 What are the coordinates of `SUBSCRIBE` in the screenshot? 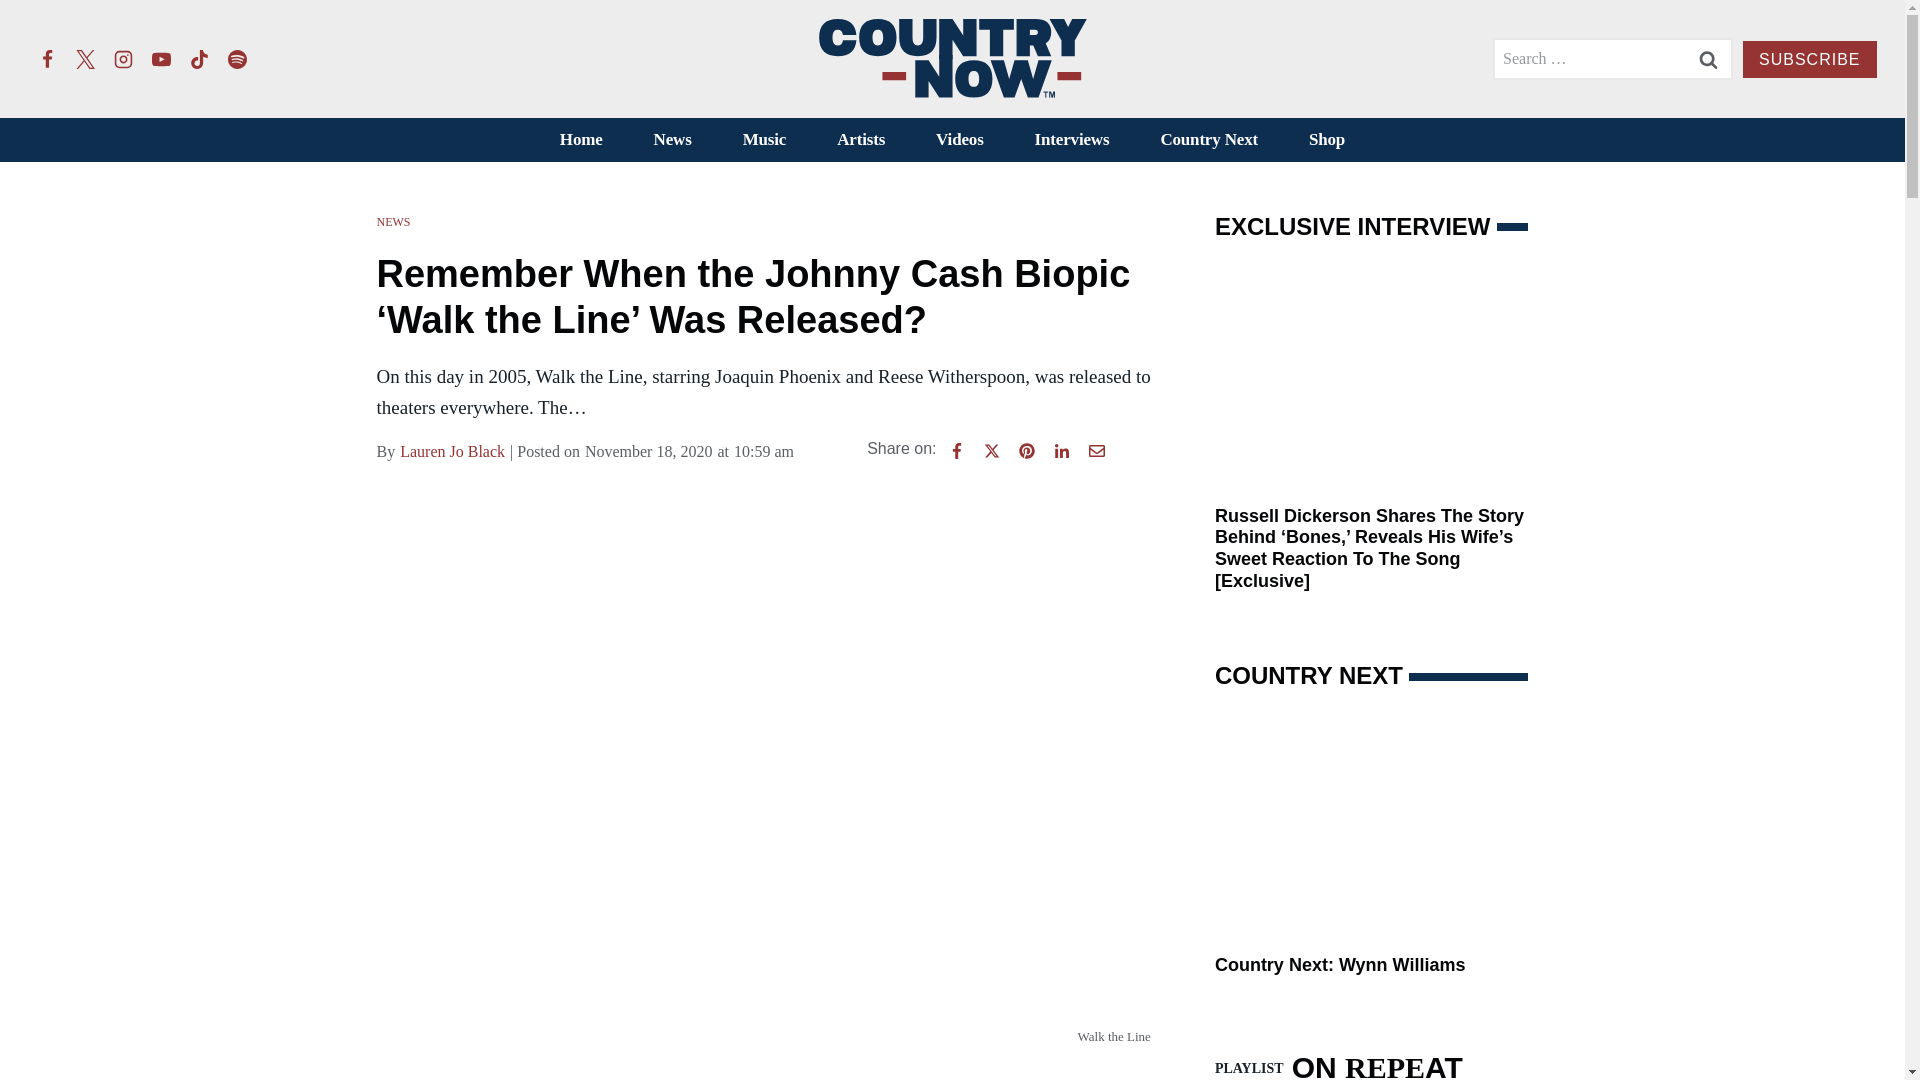 It's located at (1809, 59).